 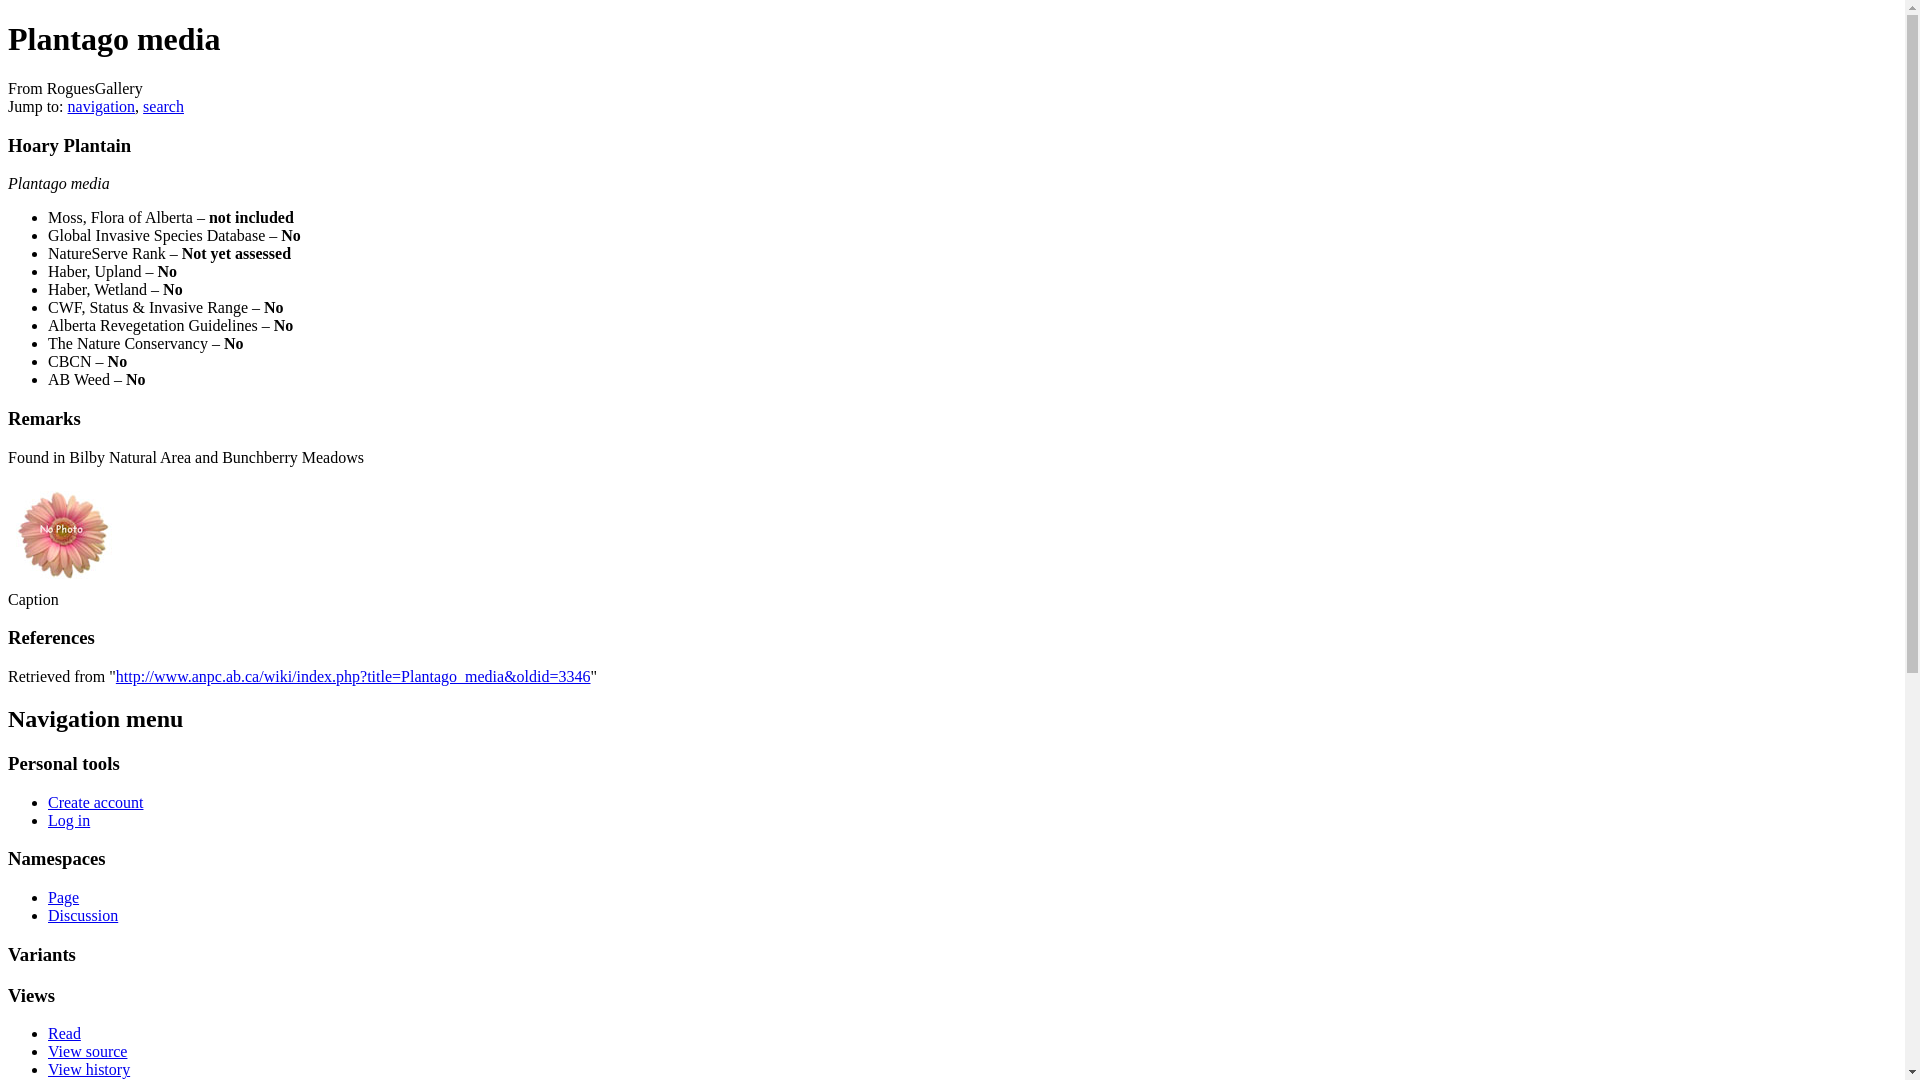 What do you see at coordinates (83, 916) in the screenshot?
I see `Discussion` at bounding box center [83, 916].